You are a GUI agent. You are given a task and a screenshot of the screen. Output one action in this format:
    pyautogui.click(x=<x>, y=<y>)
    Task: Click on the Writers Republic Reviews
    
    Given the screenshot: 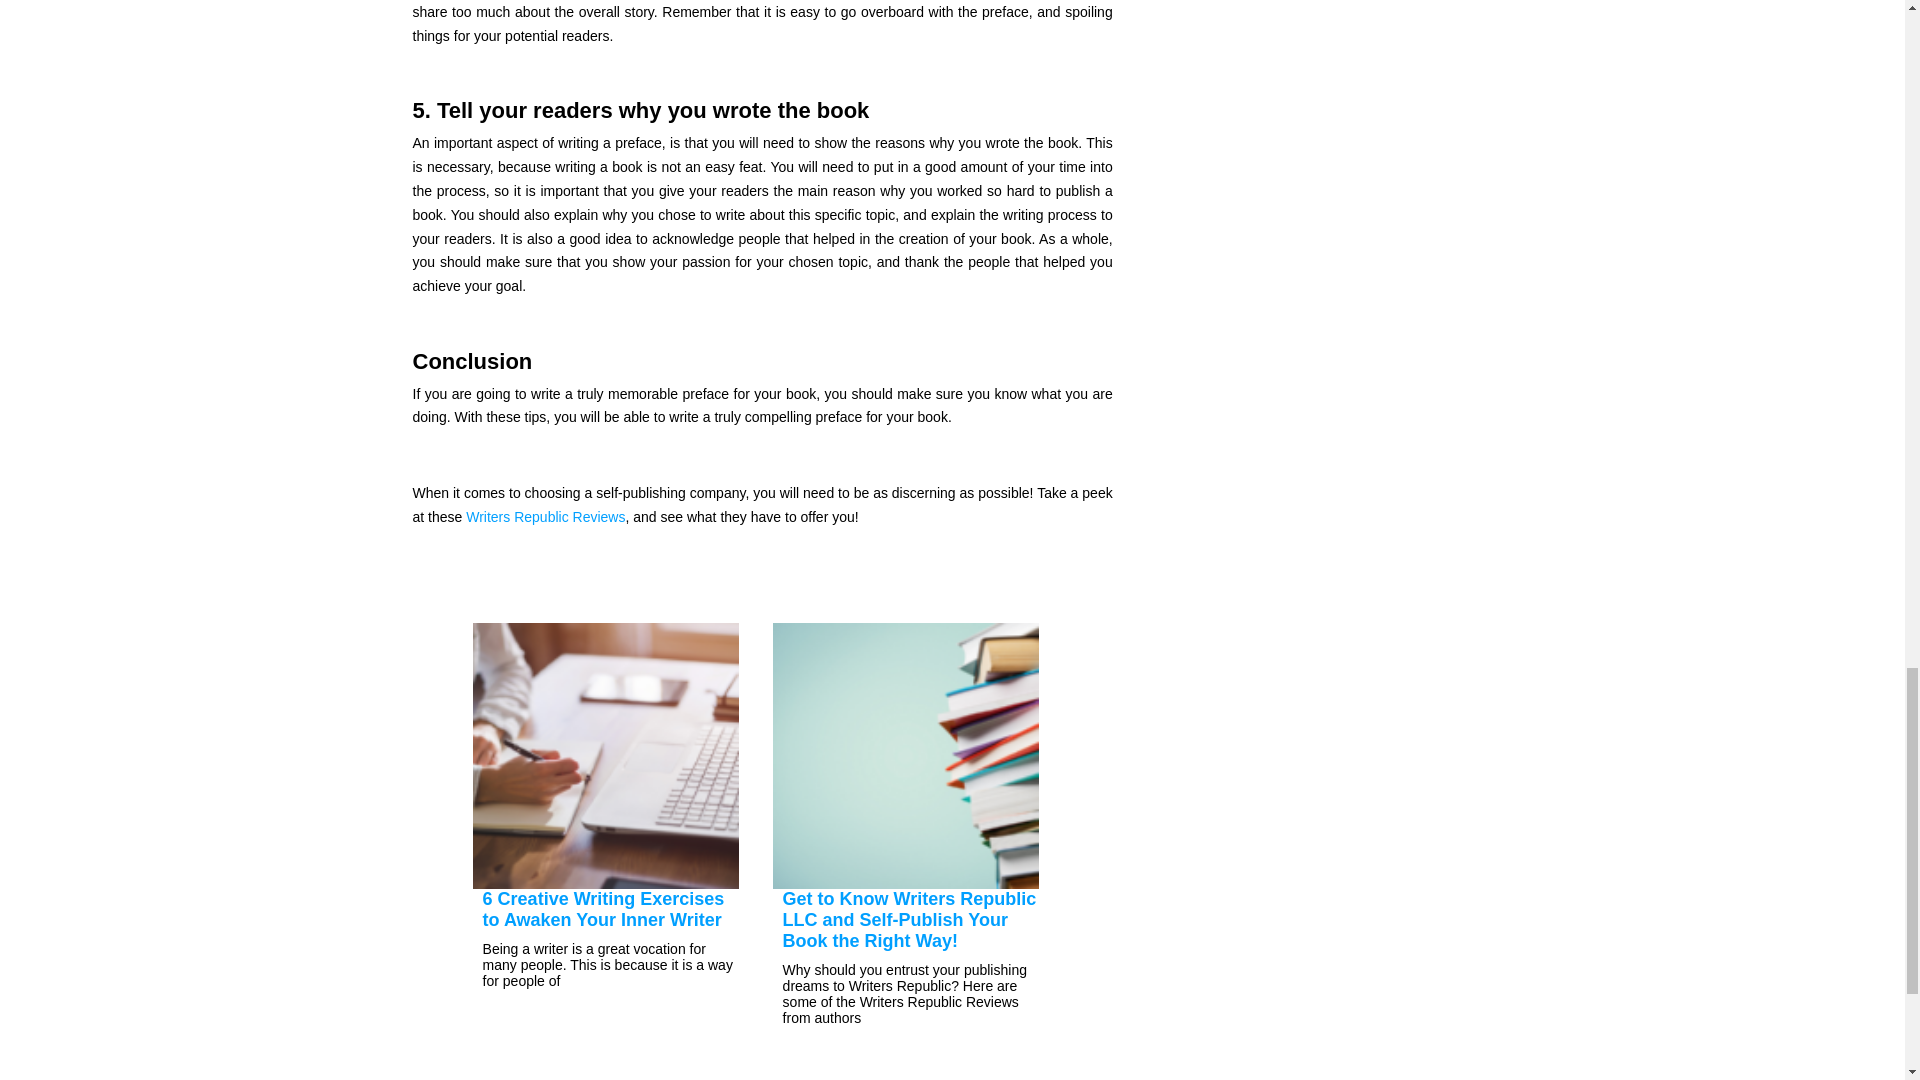 What is the action you would take?
    pyautogui.click(x=546, y=516)
    